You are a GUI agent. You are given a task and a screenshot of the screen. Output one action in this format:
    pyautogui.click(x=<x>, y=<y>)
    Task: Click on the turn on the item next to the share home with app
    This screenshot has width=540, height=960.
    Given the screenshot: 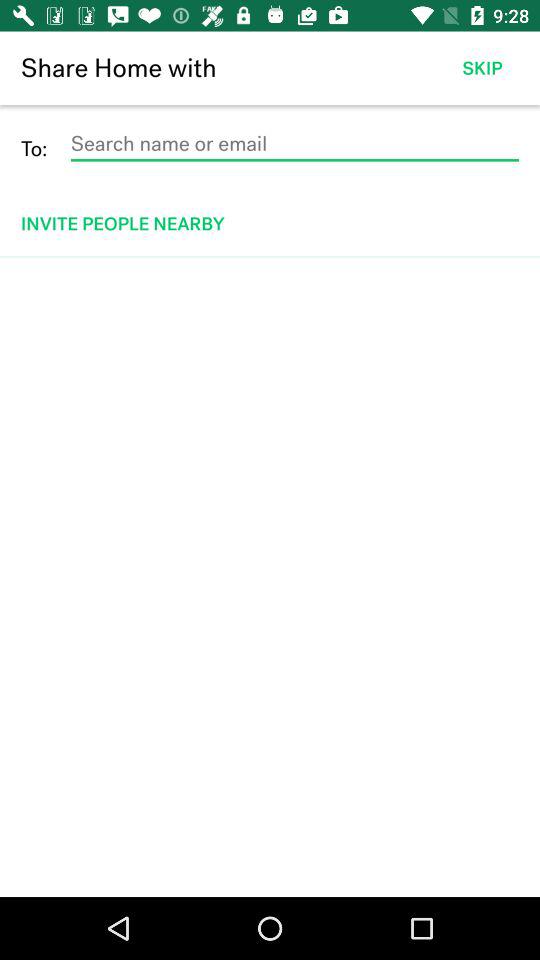 What is the action you would take?
    pyautogui.click(x=482, y=68)
    